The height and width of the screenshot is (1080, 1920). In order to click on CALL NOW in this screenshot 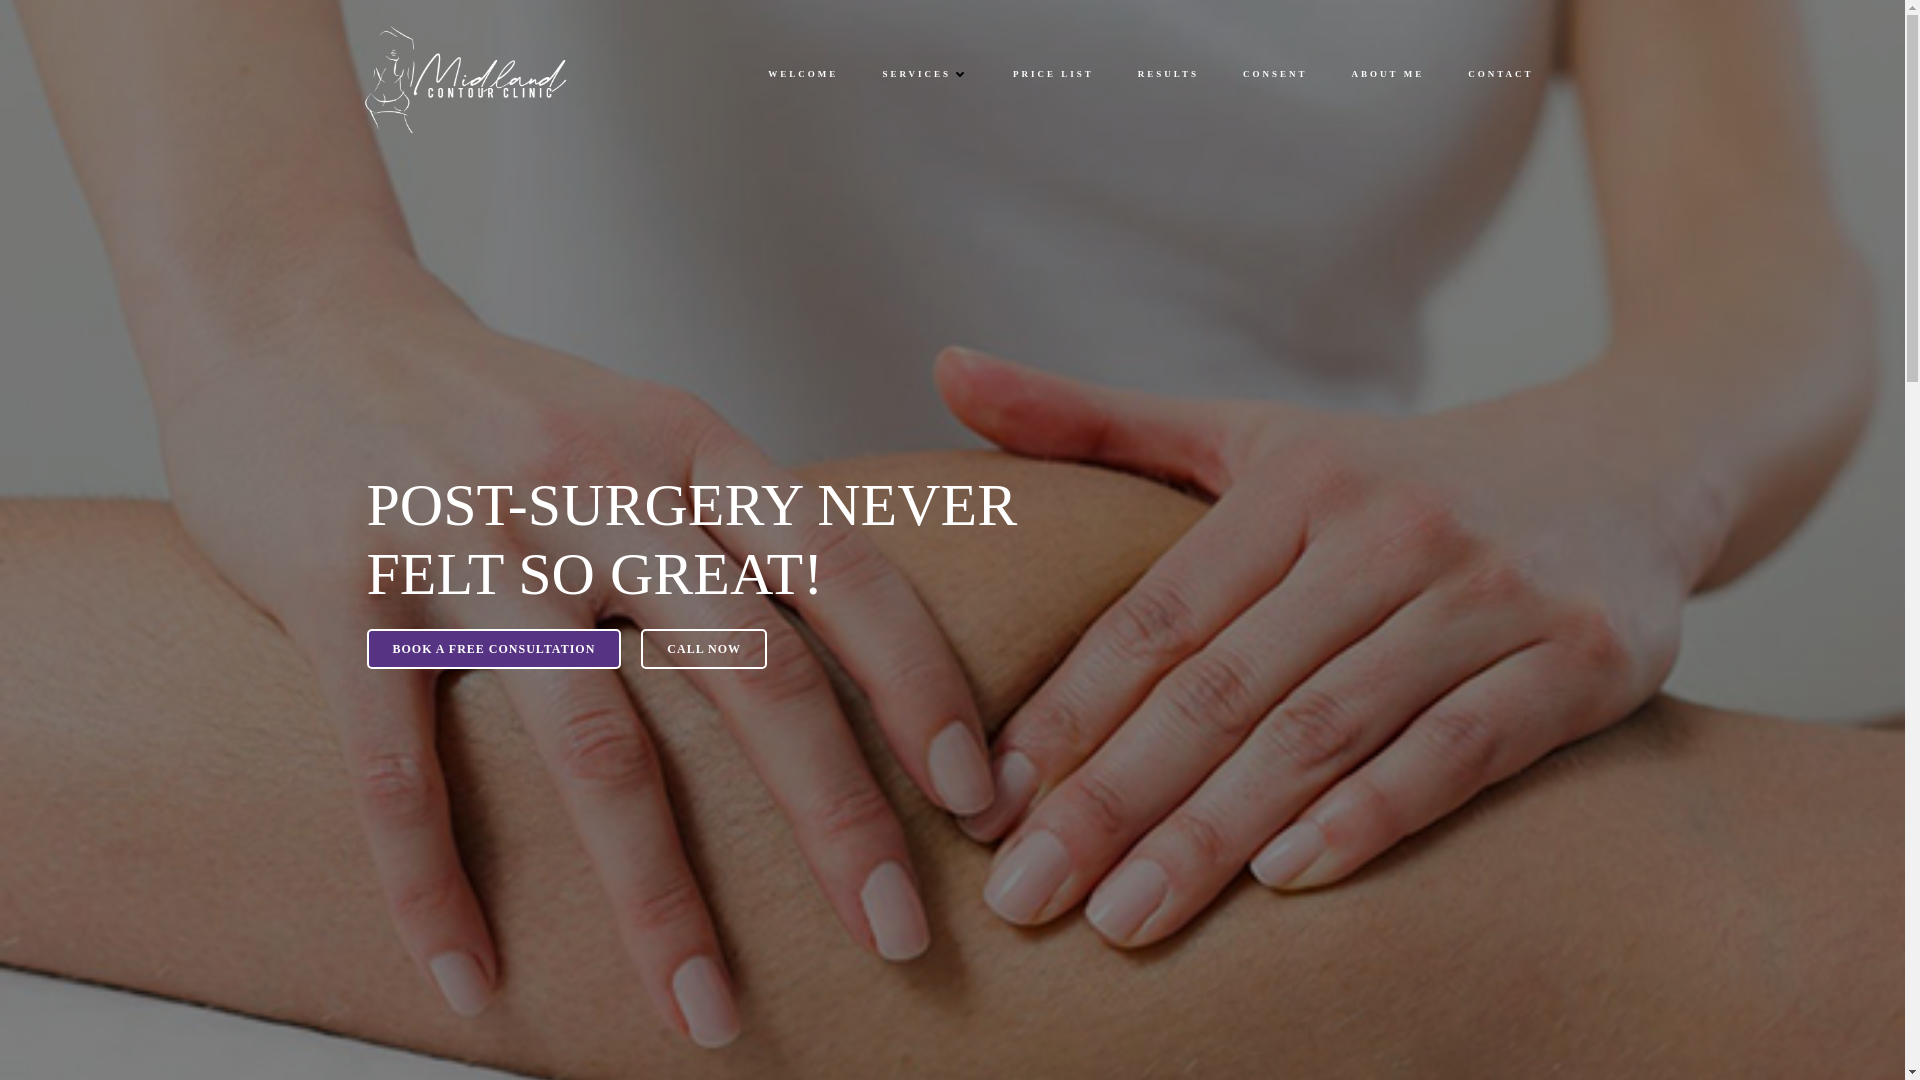, I will do `click(704, 648)`.